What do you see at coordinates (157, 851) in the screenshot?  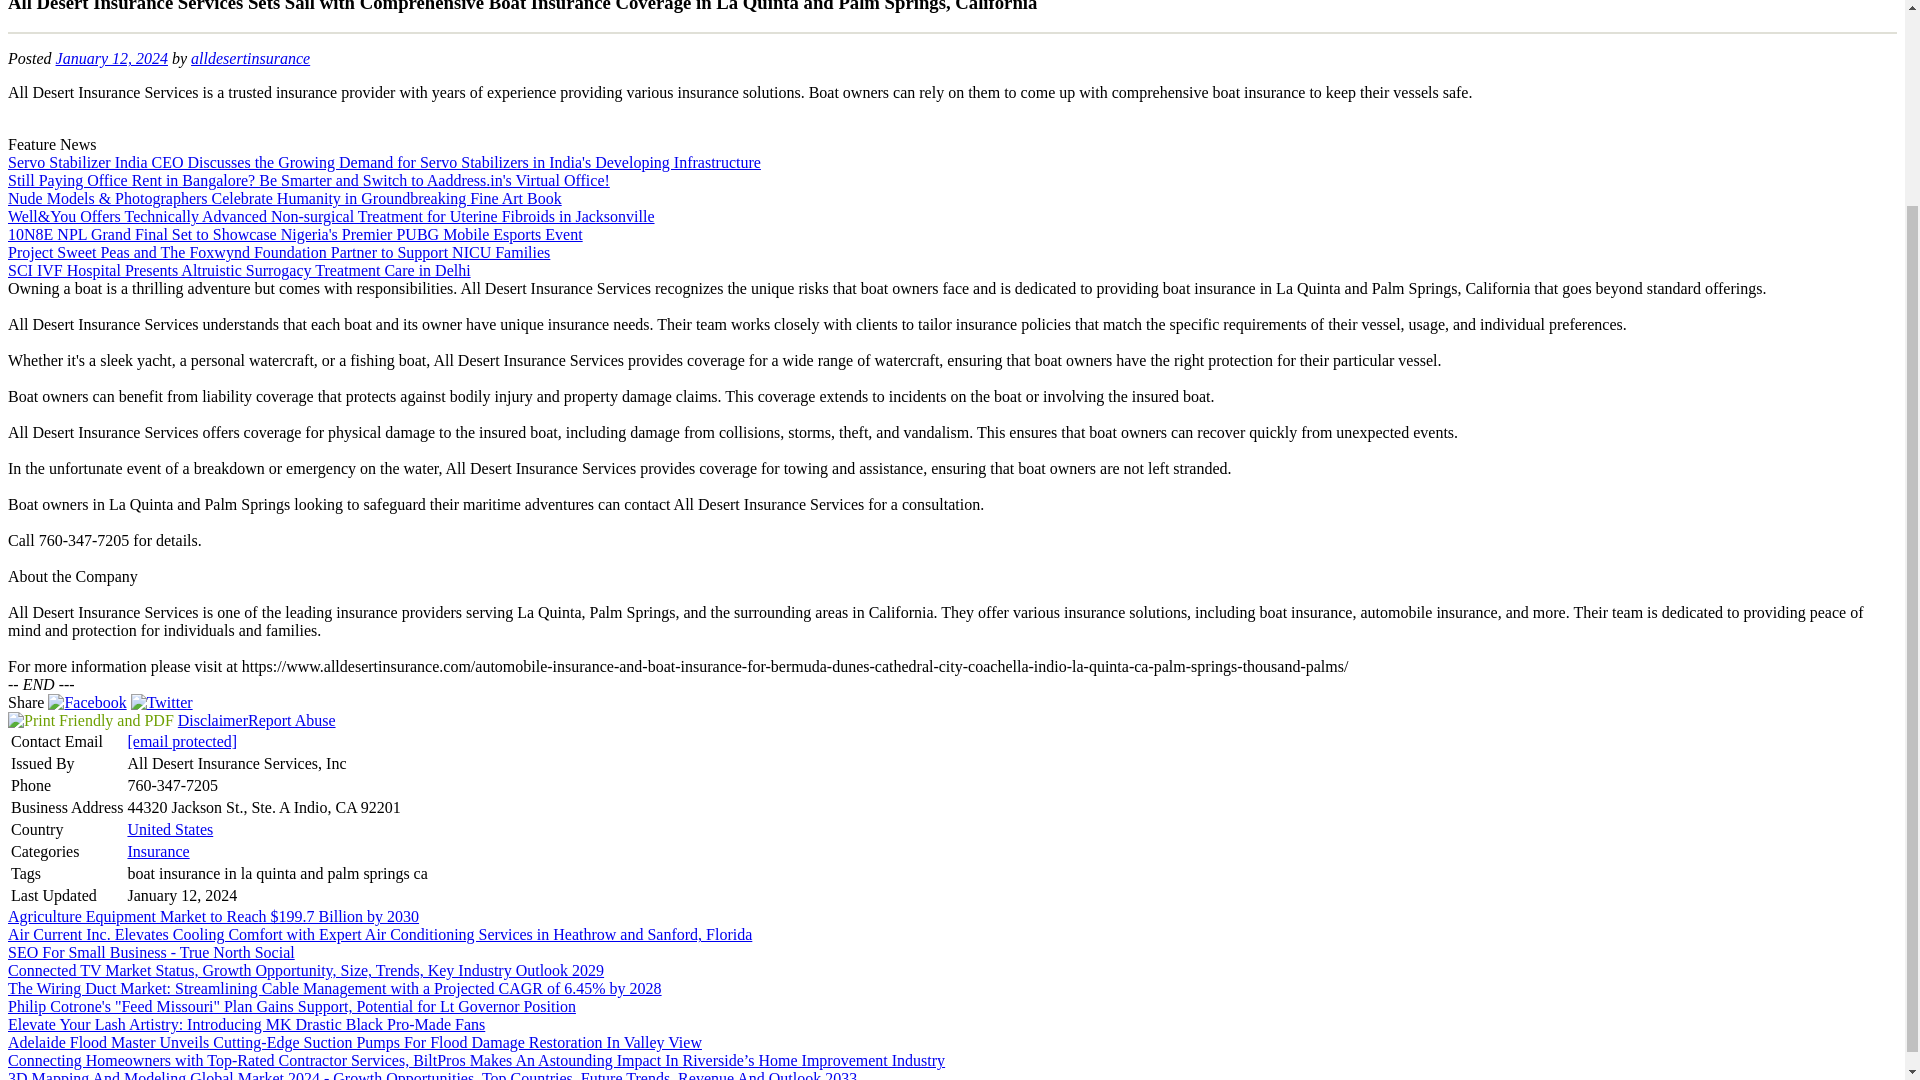 I see `Insurance` at bounding box center [157, 851].